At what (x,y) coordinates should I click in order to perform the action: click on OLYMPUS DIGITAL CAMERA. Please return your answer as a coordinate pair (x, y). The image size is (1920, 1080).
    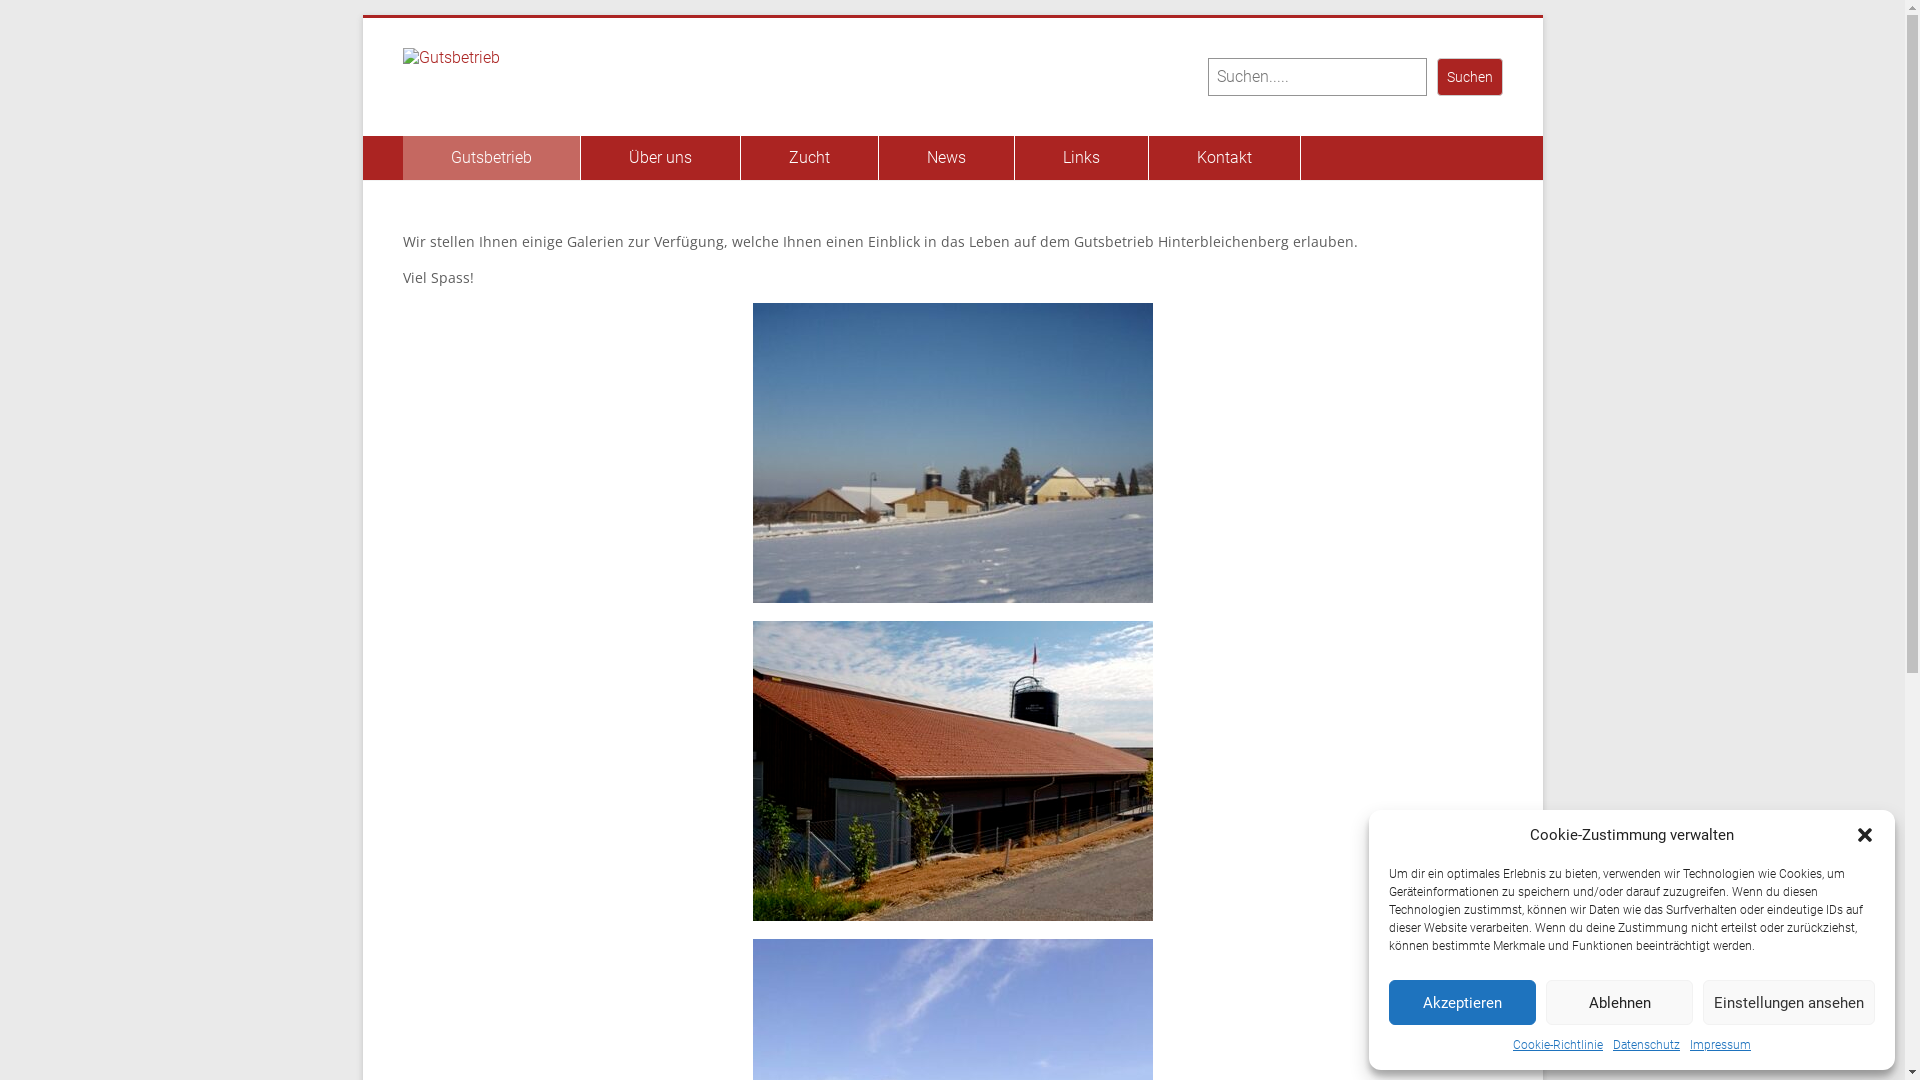
    Looking at the image, I should click on (952, 453).